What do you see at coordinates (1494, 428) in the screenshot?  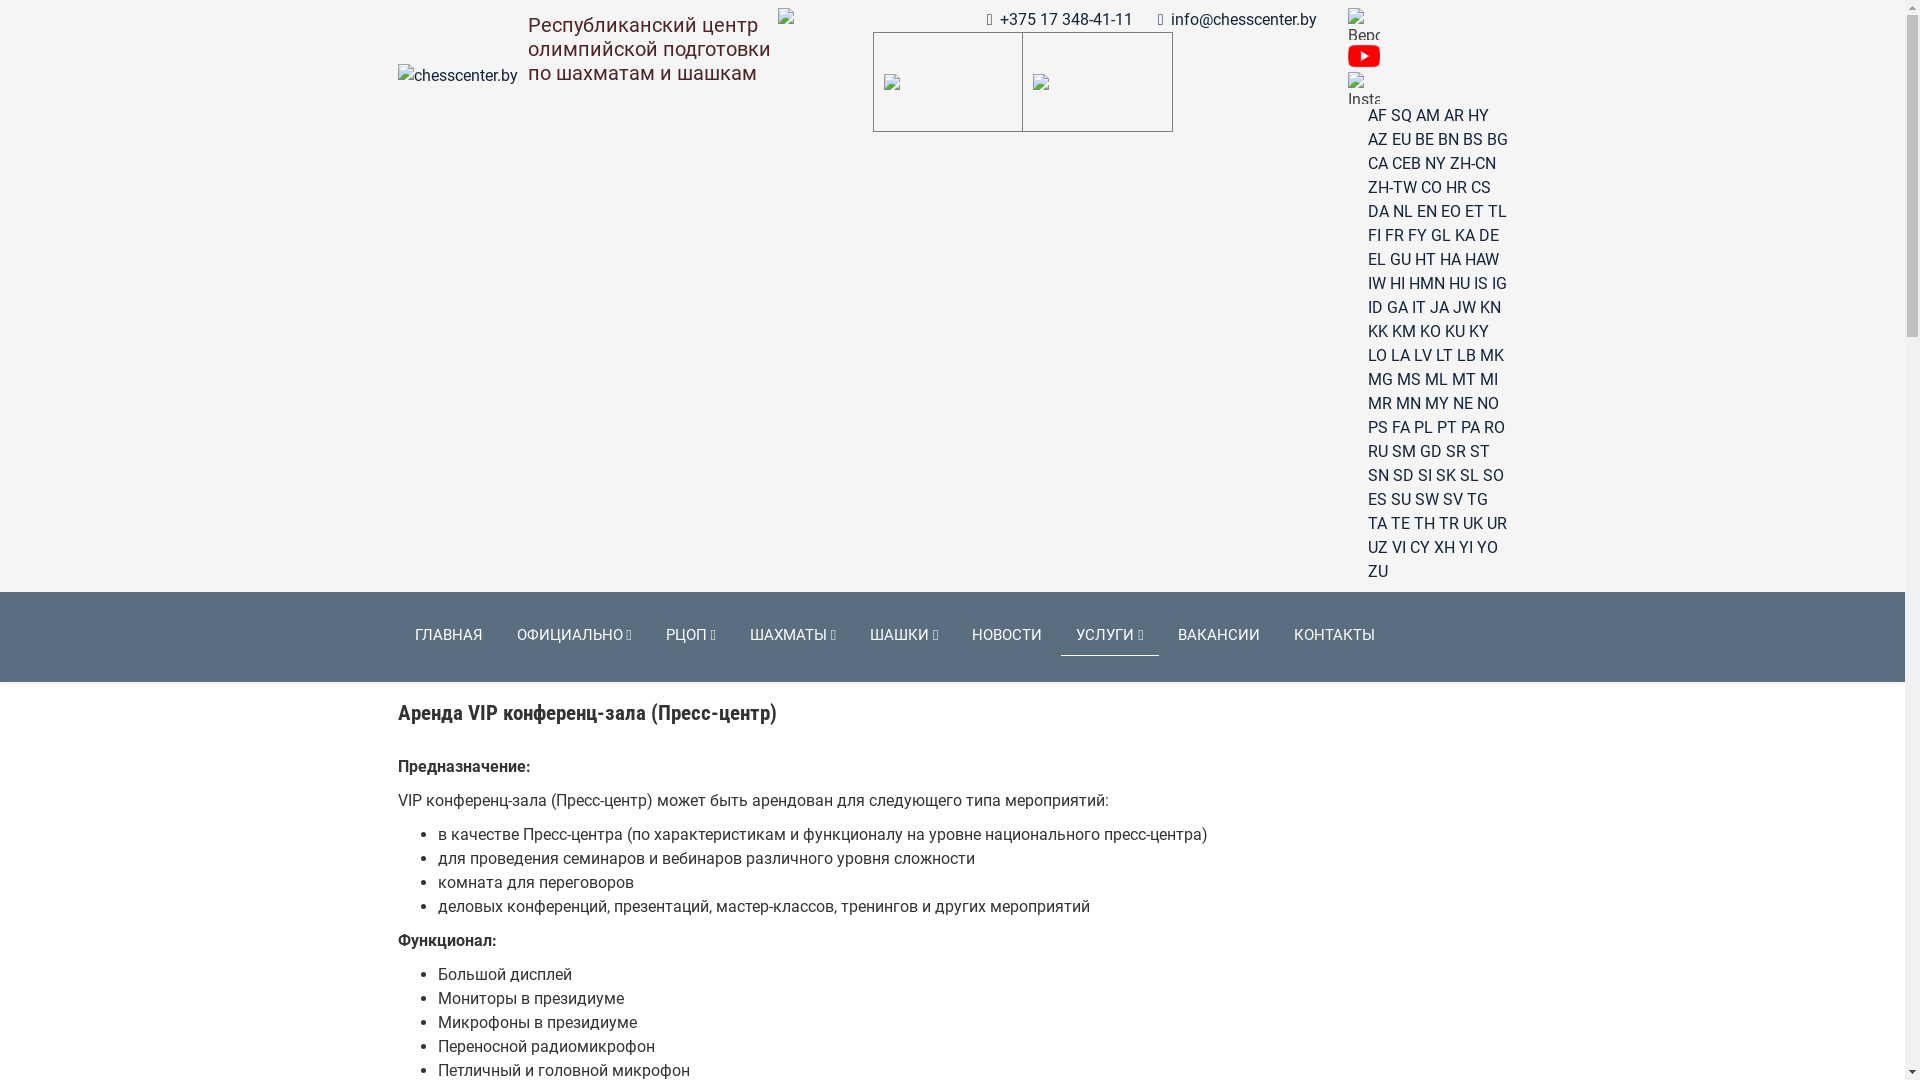 I see `RO` at bounding box center [1494, 428].